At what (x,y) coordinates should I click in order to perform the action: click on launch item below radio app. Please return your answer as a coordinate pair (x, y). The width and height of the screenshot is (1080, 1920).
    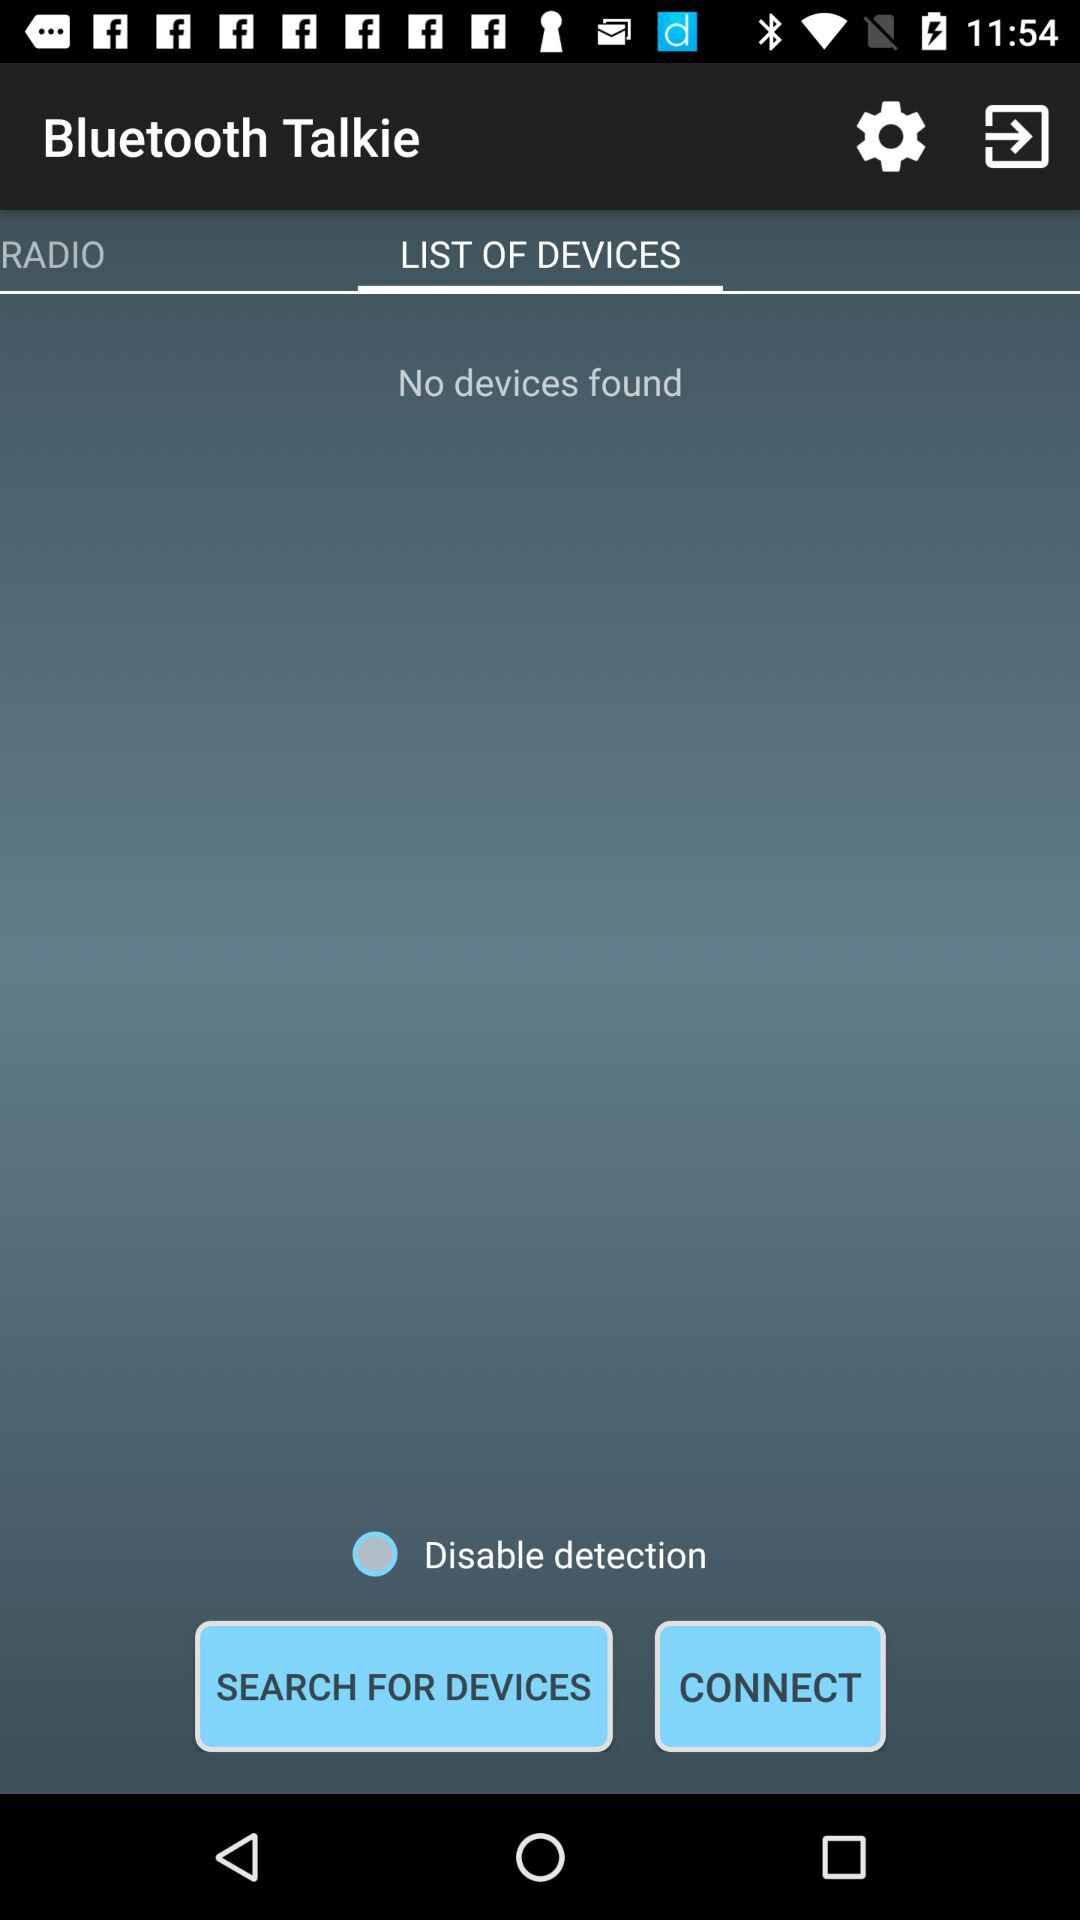
    Looking at the image, I should click on (540, 912).